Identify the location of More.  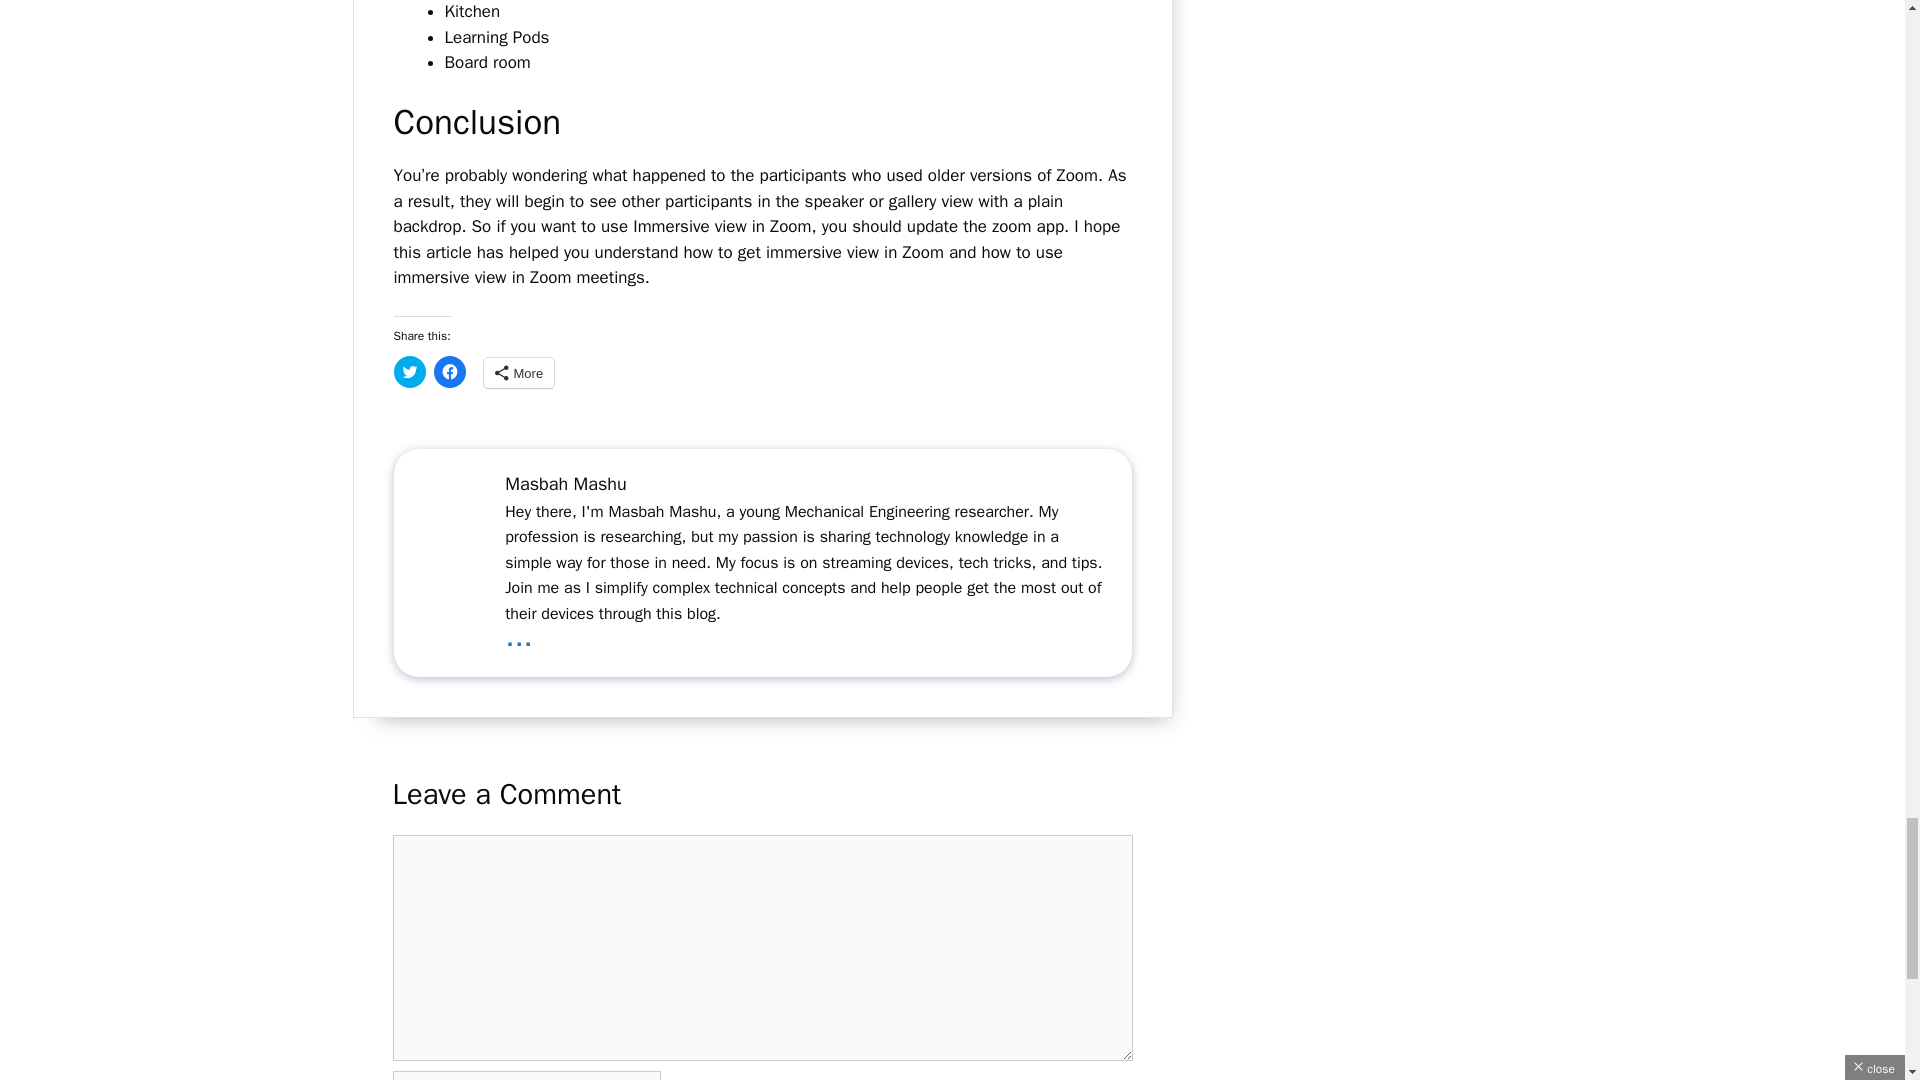
(518, 372).